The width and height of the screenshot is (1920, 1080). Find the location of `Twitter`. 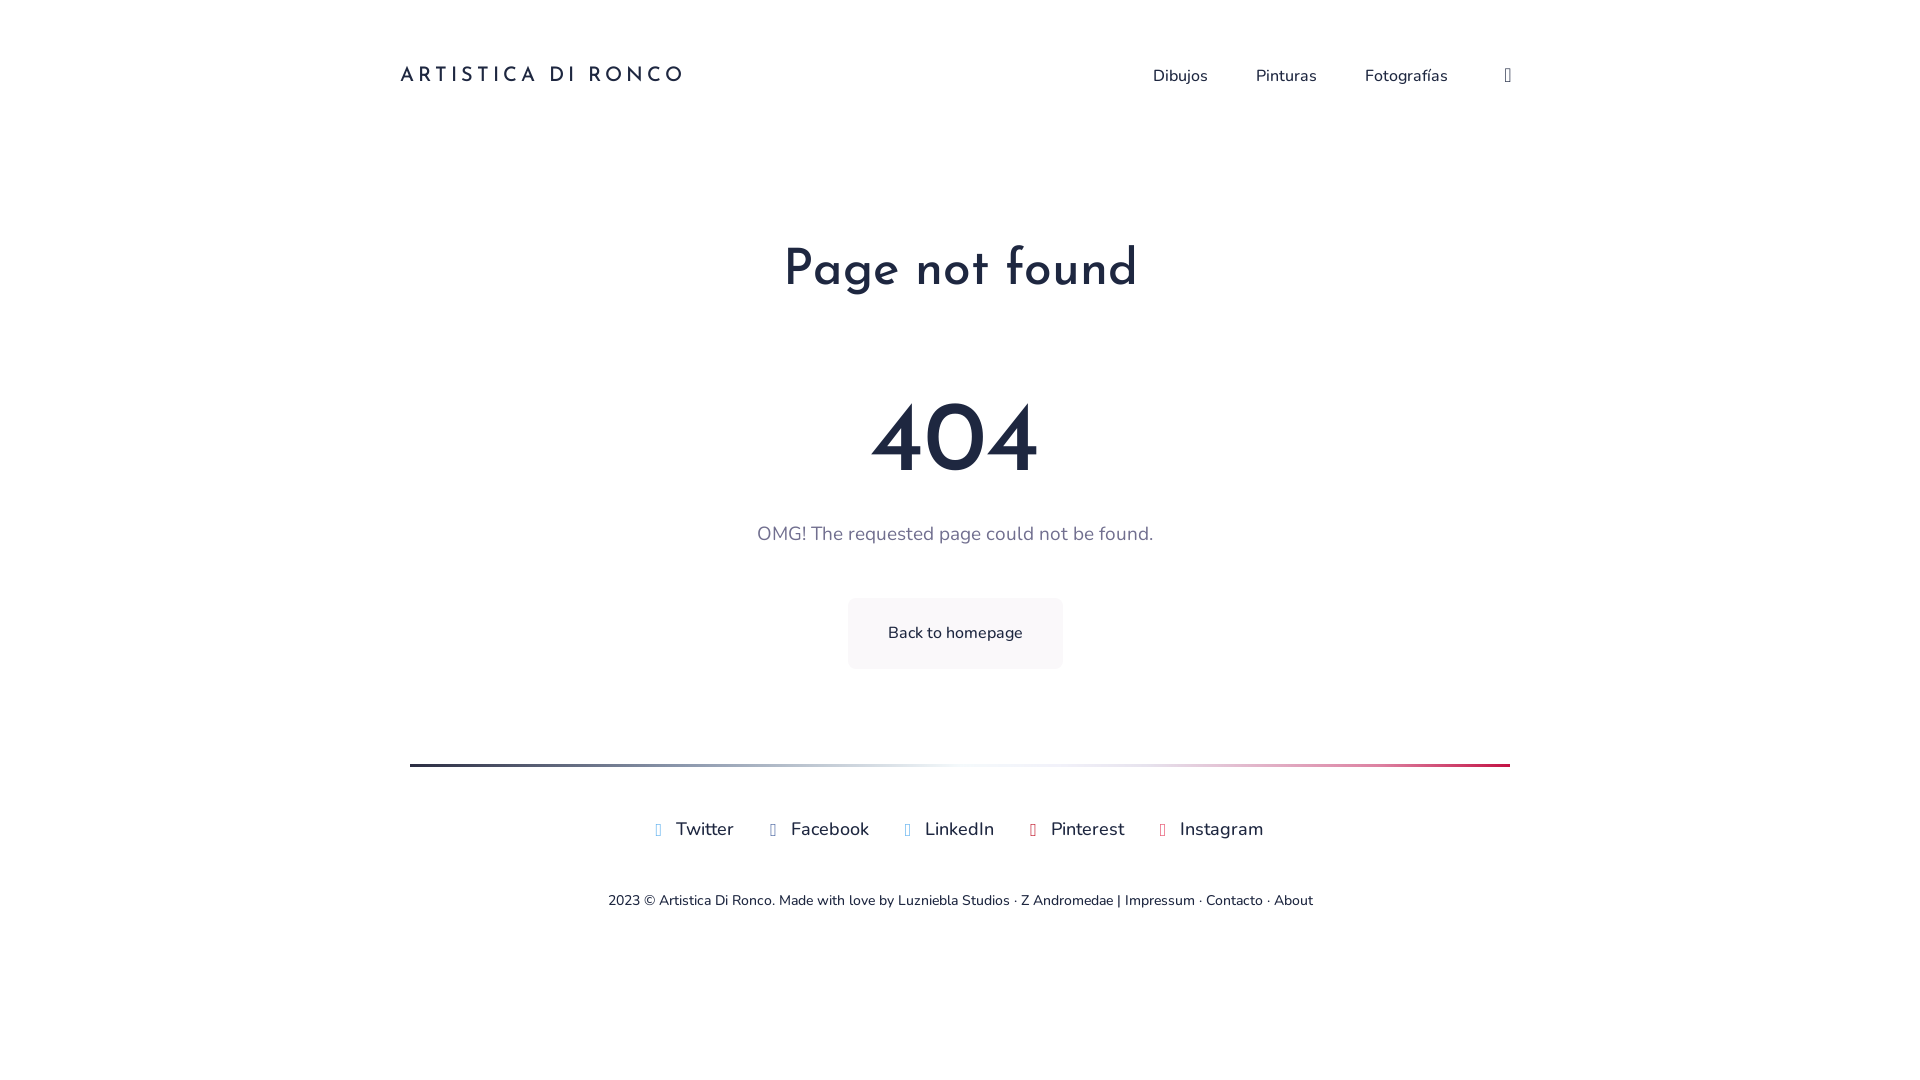

Twitter is located at coordinates (696, 830).